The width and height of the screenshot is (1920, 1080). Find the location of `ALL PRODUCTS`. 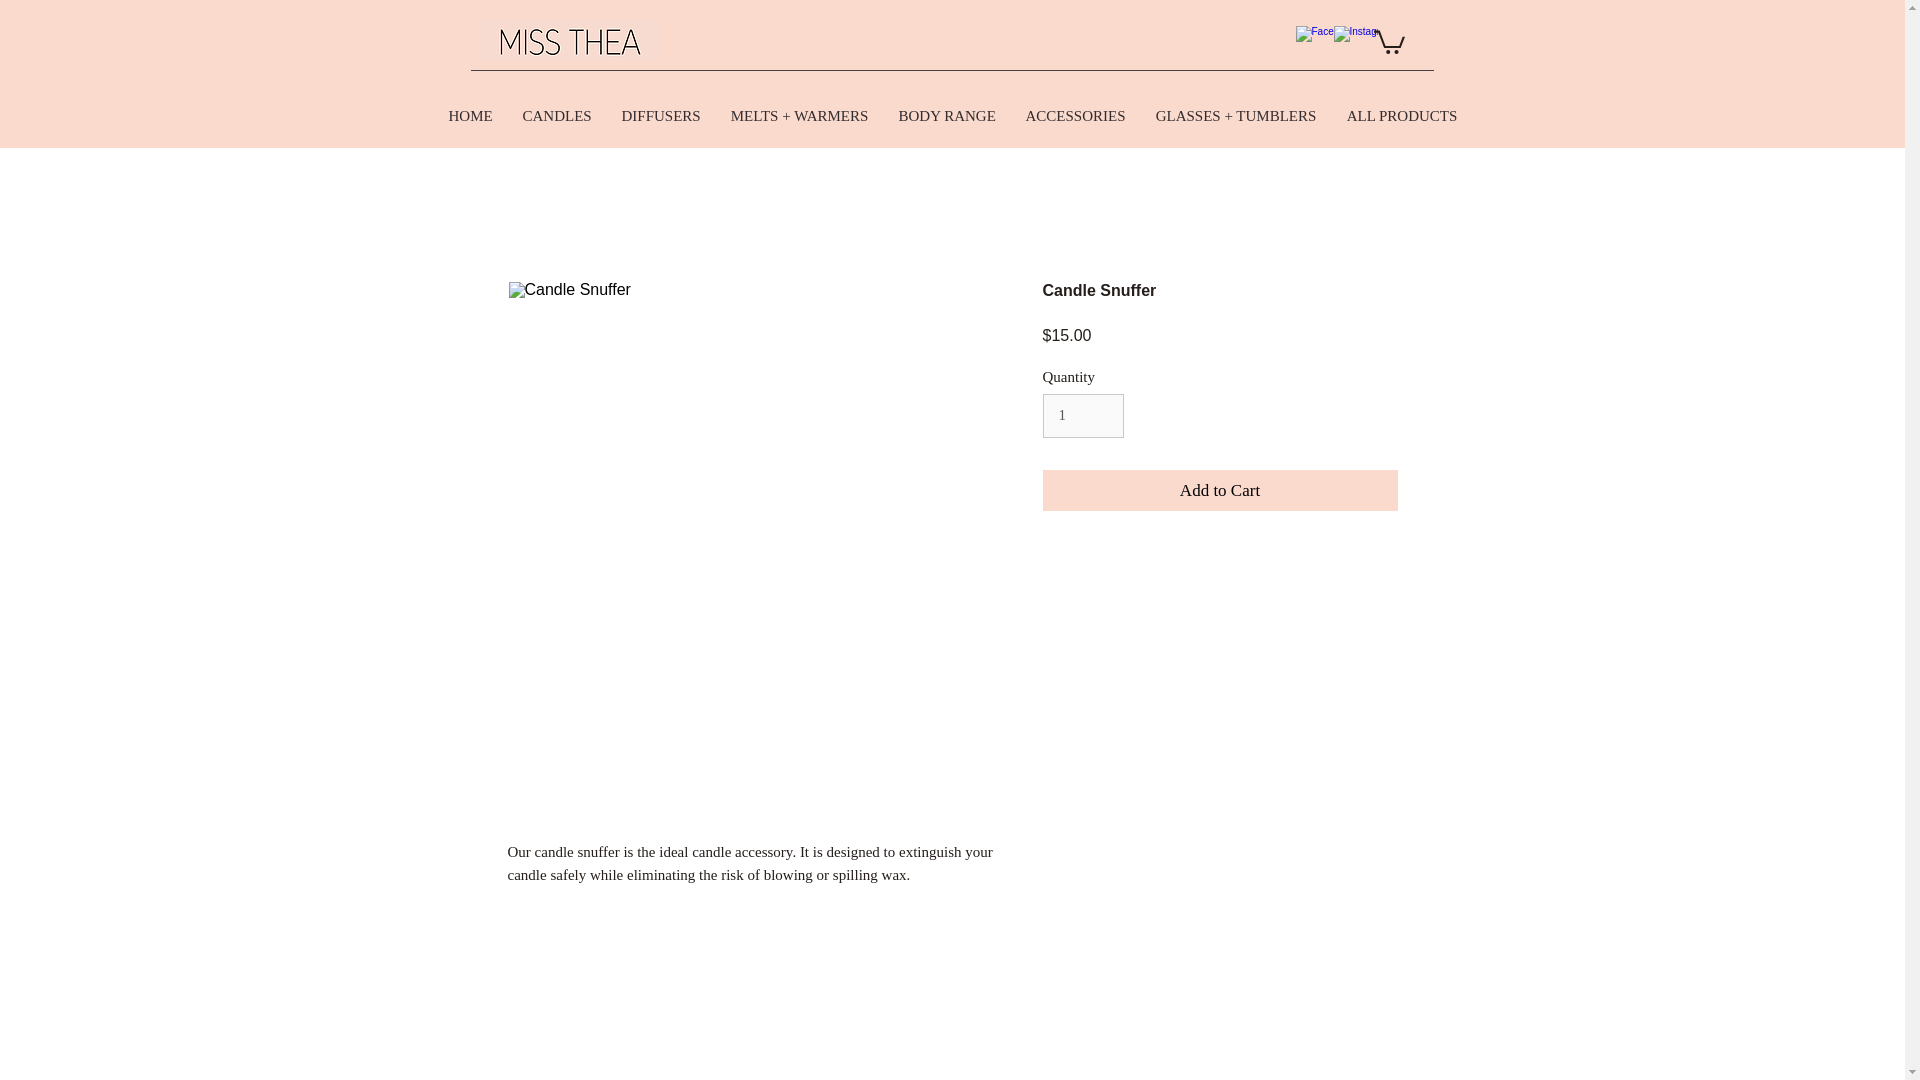

ALL PRODUCTS is located at coordinates (1402, 116).